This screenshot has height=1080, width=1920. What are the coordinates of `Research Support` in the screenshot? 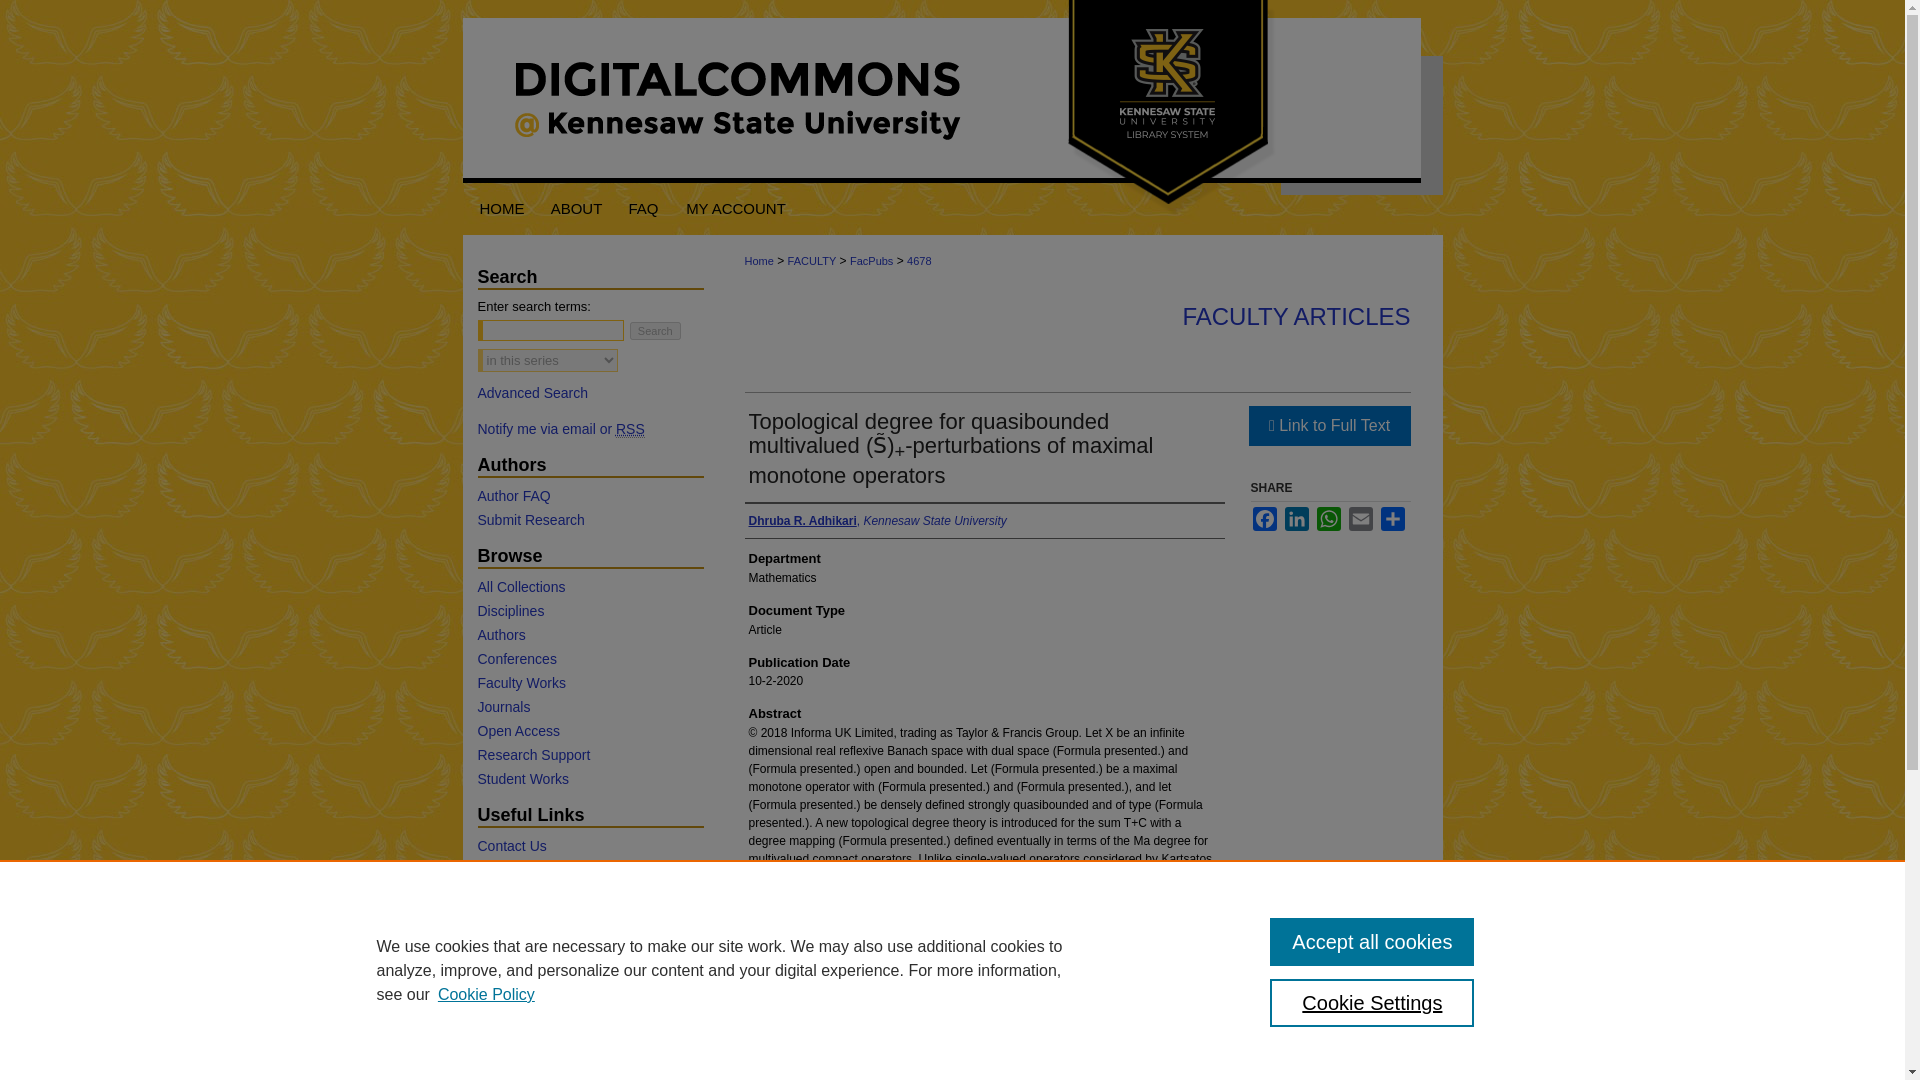 It's located at (590, 754).